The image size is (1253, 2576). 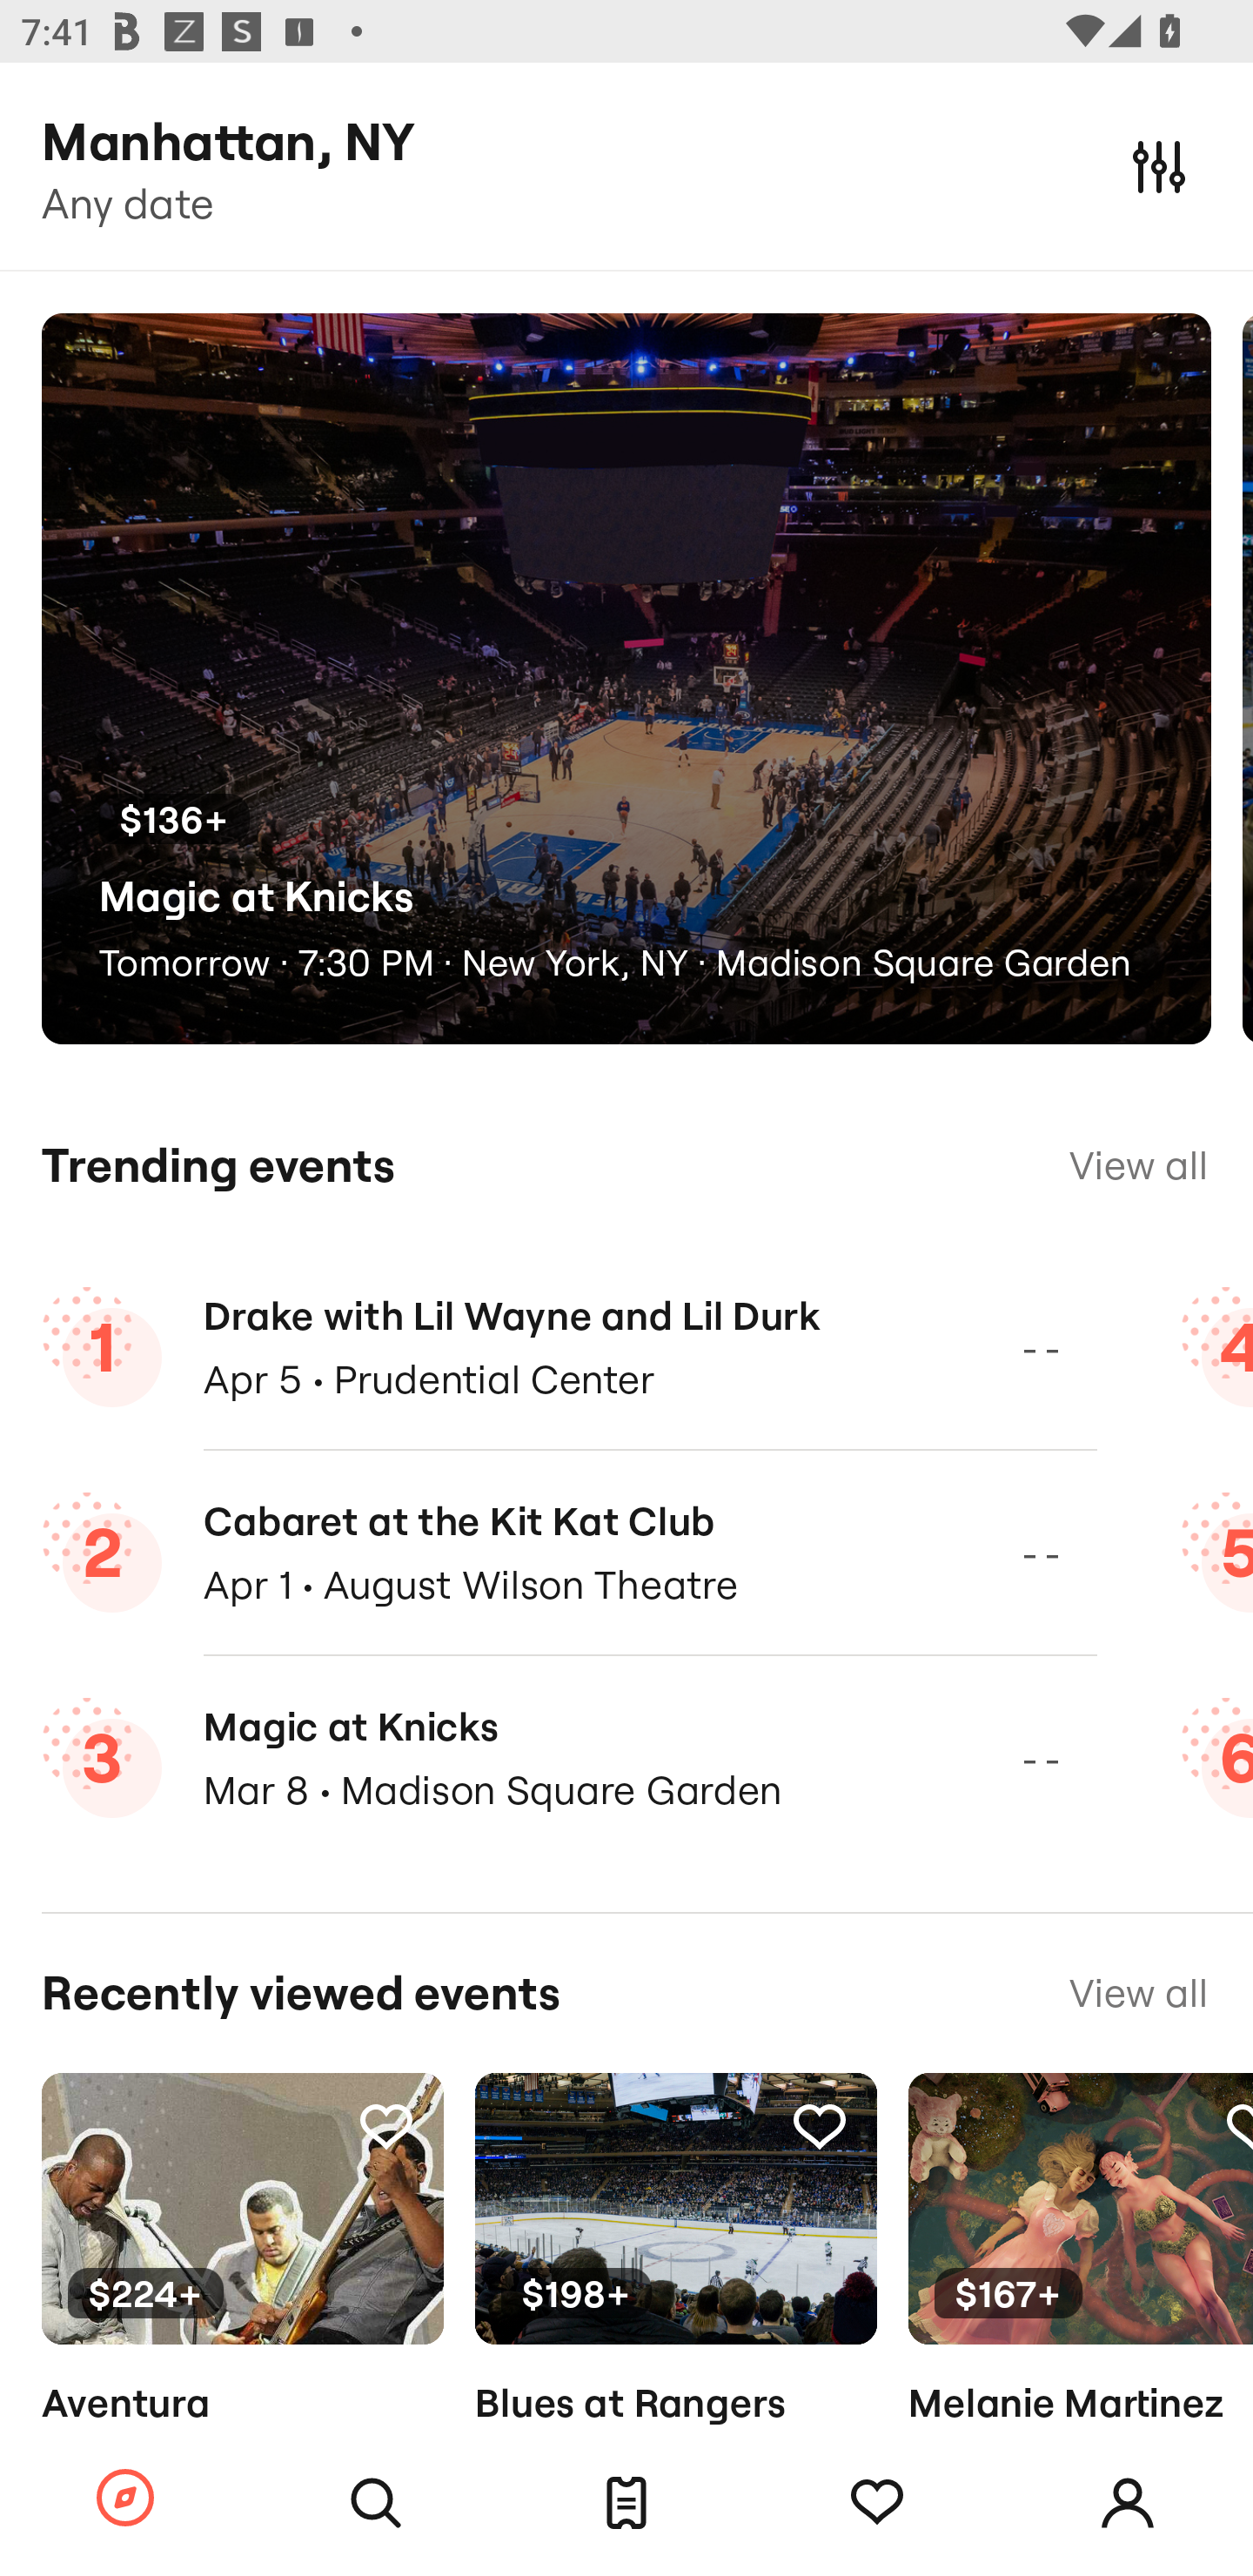 What do you see at coordinates (385, 2125) in the screenshot?
I see `Tracking` at bounding box center [385, 2125].